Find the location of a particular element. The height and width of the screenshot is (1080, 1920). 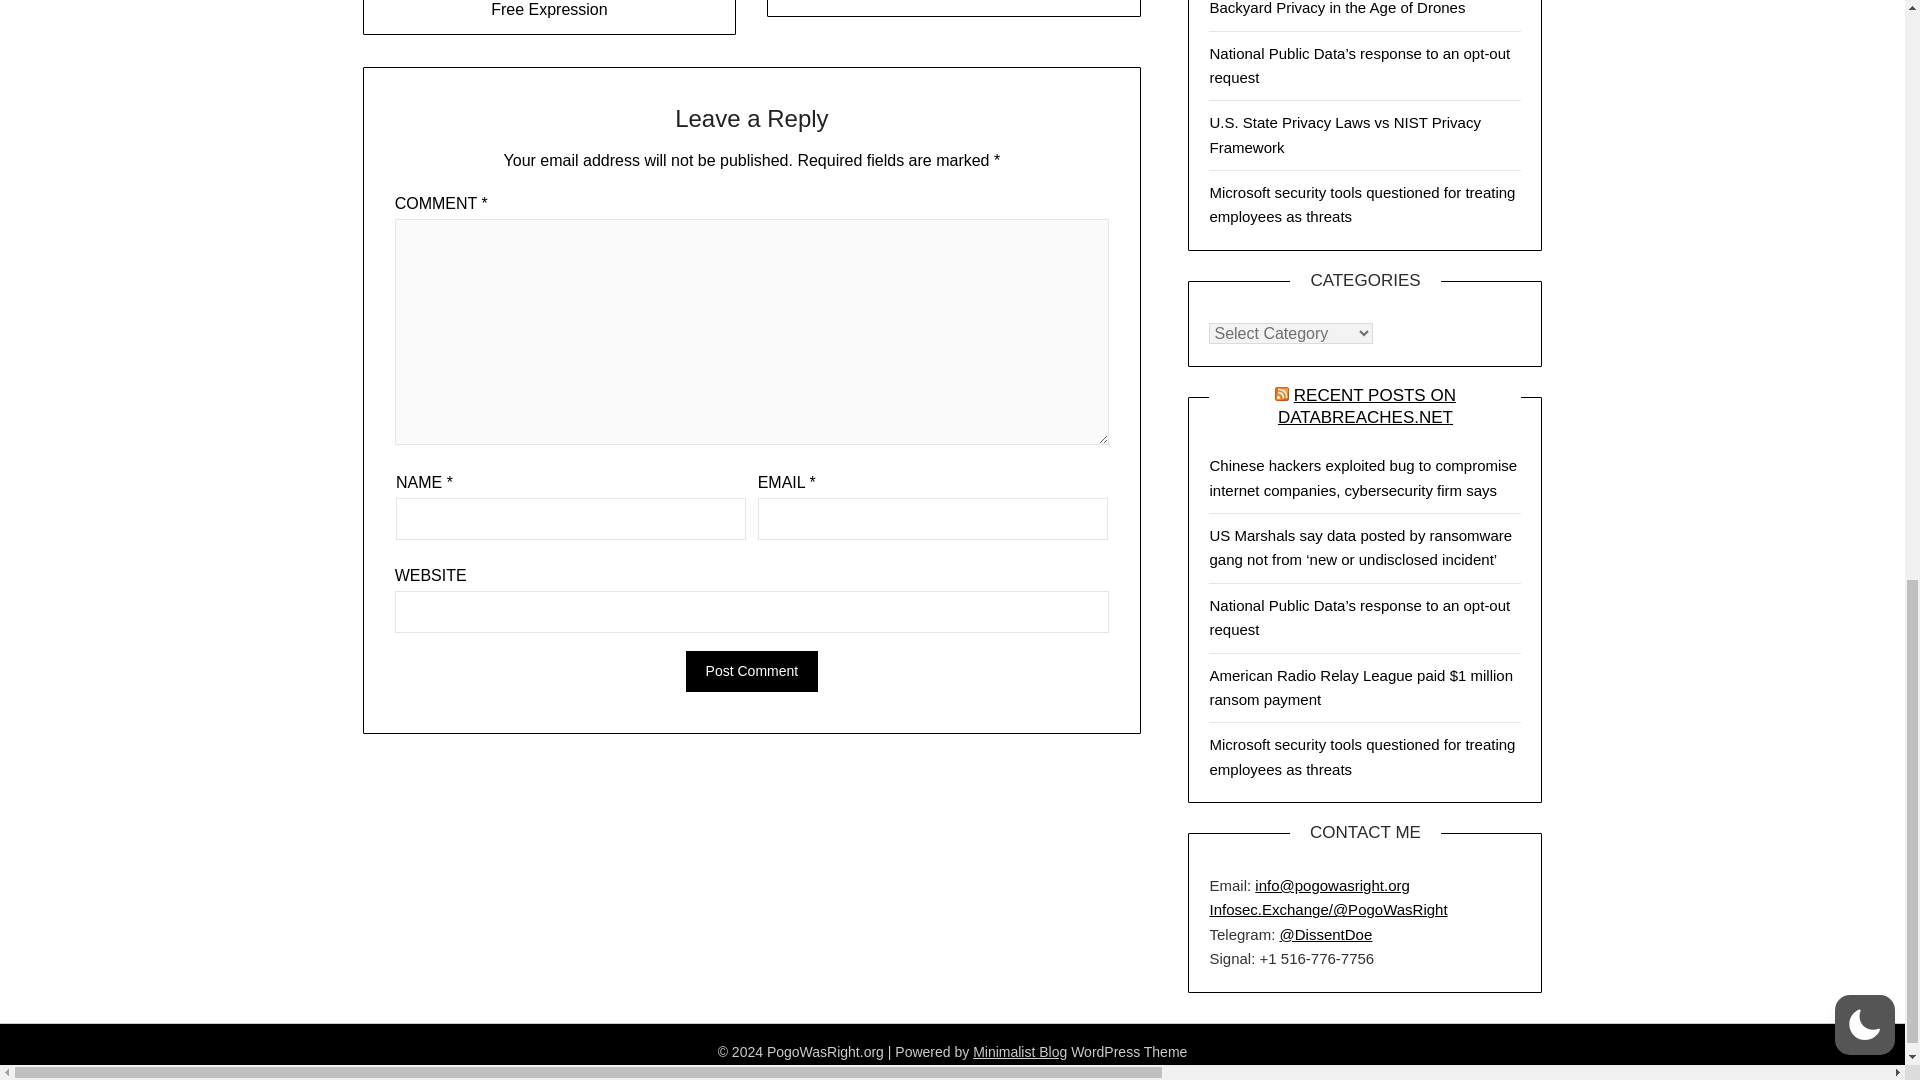

RECENT POSTS ON DATABREACHES.NET is located at coordinates (1366, 406).